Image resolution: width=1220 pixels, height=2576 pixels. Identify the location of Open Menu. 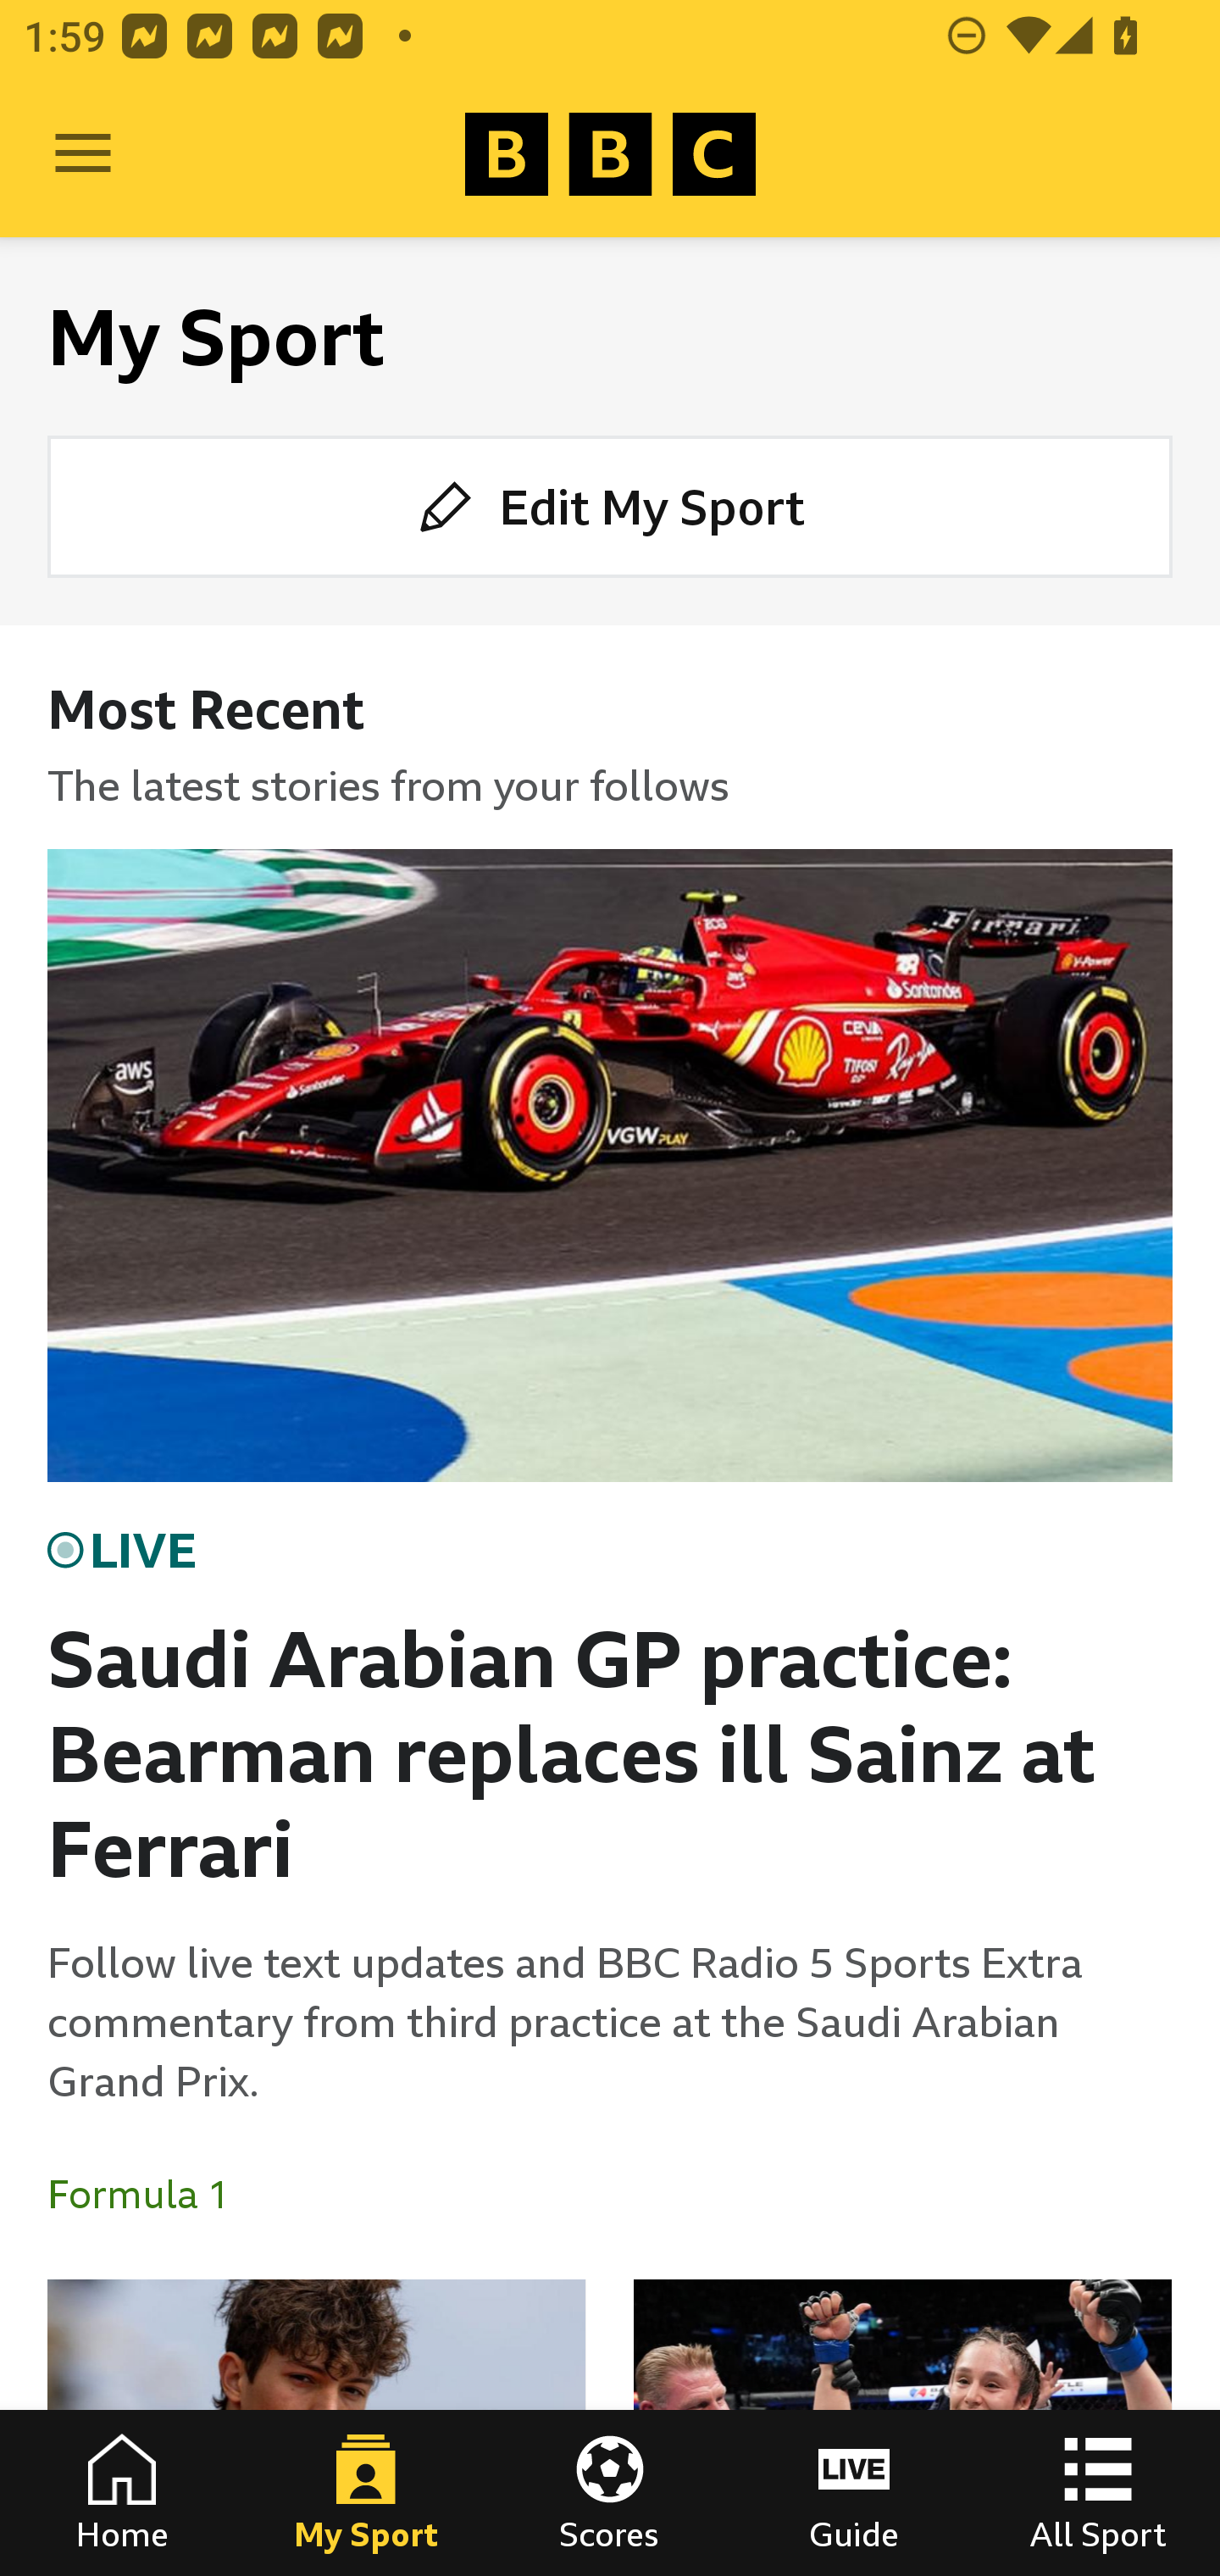
(83, 154).